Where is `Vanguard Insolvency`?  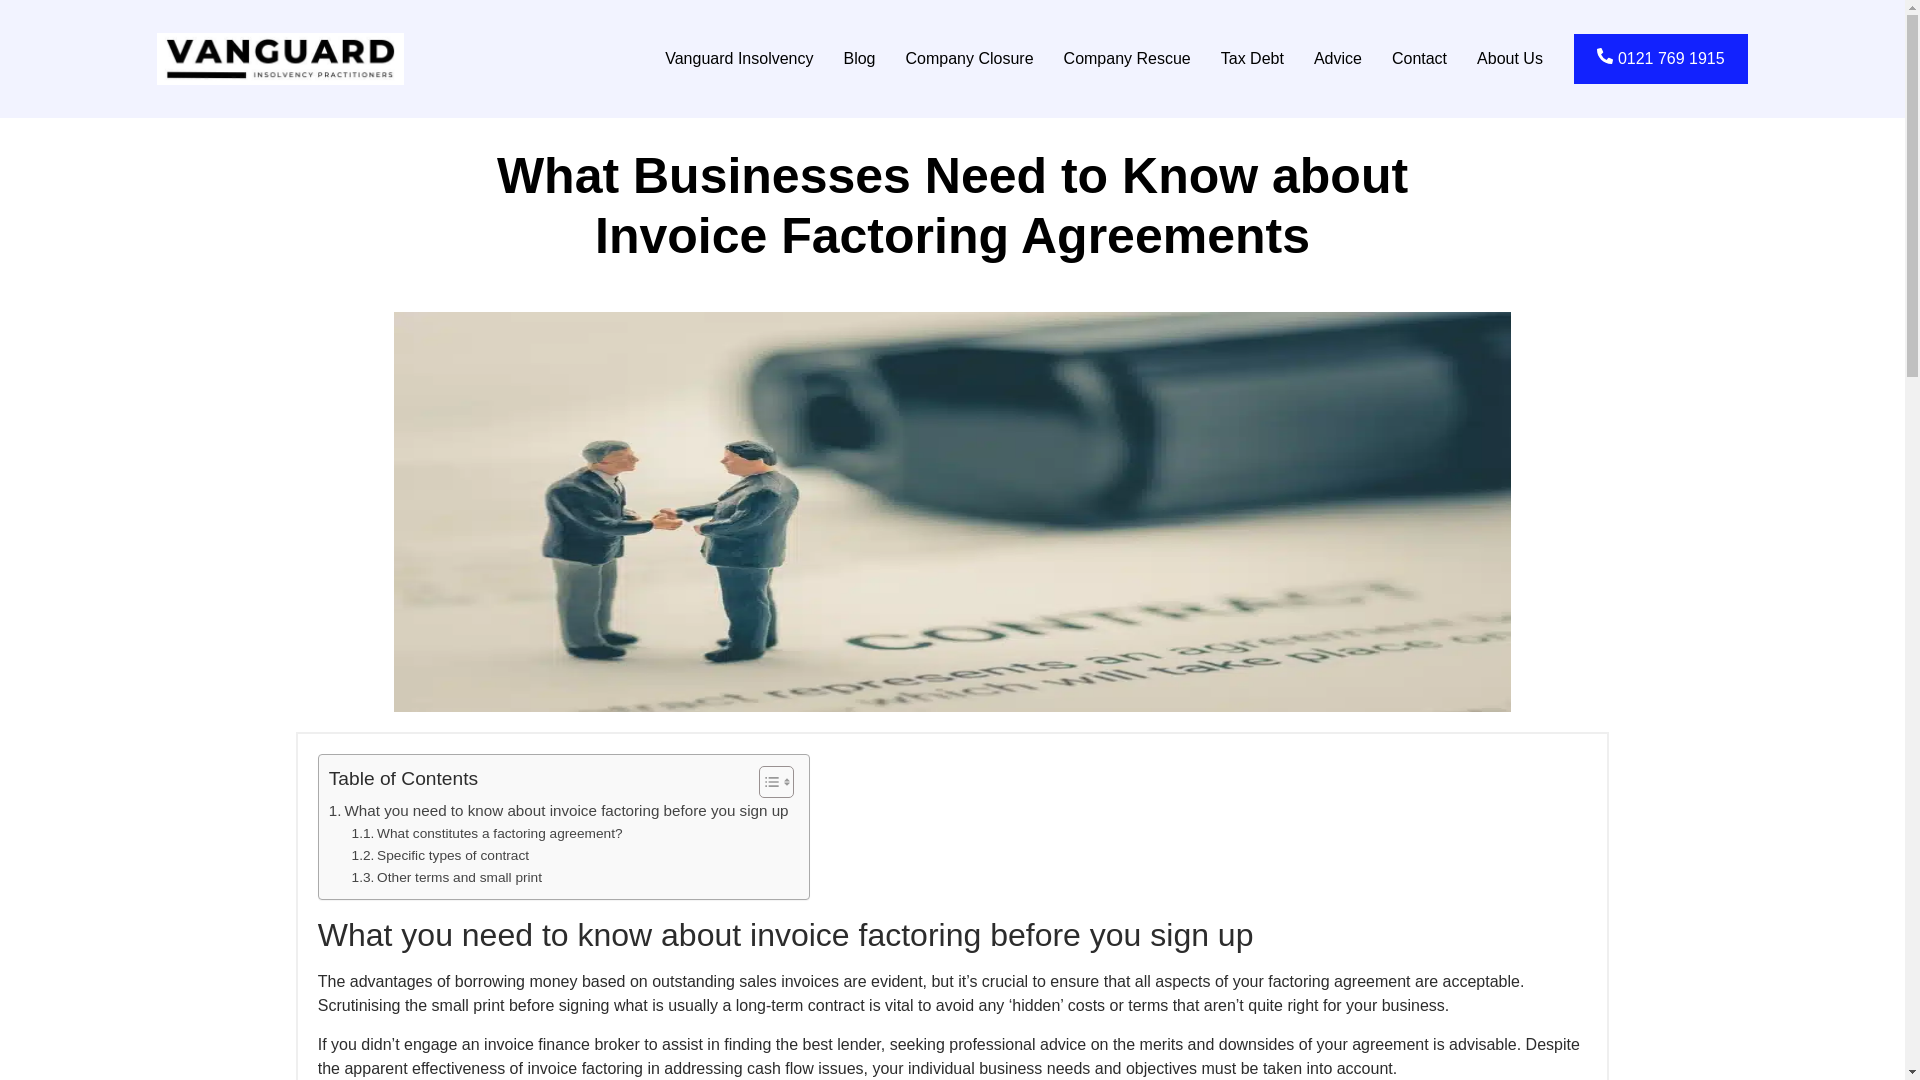 Vanguard Insolvency is located at coordinates (738, 58).